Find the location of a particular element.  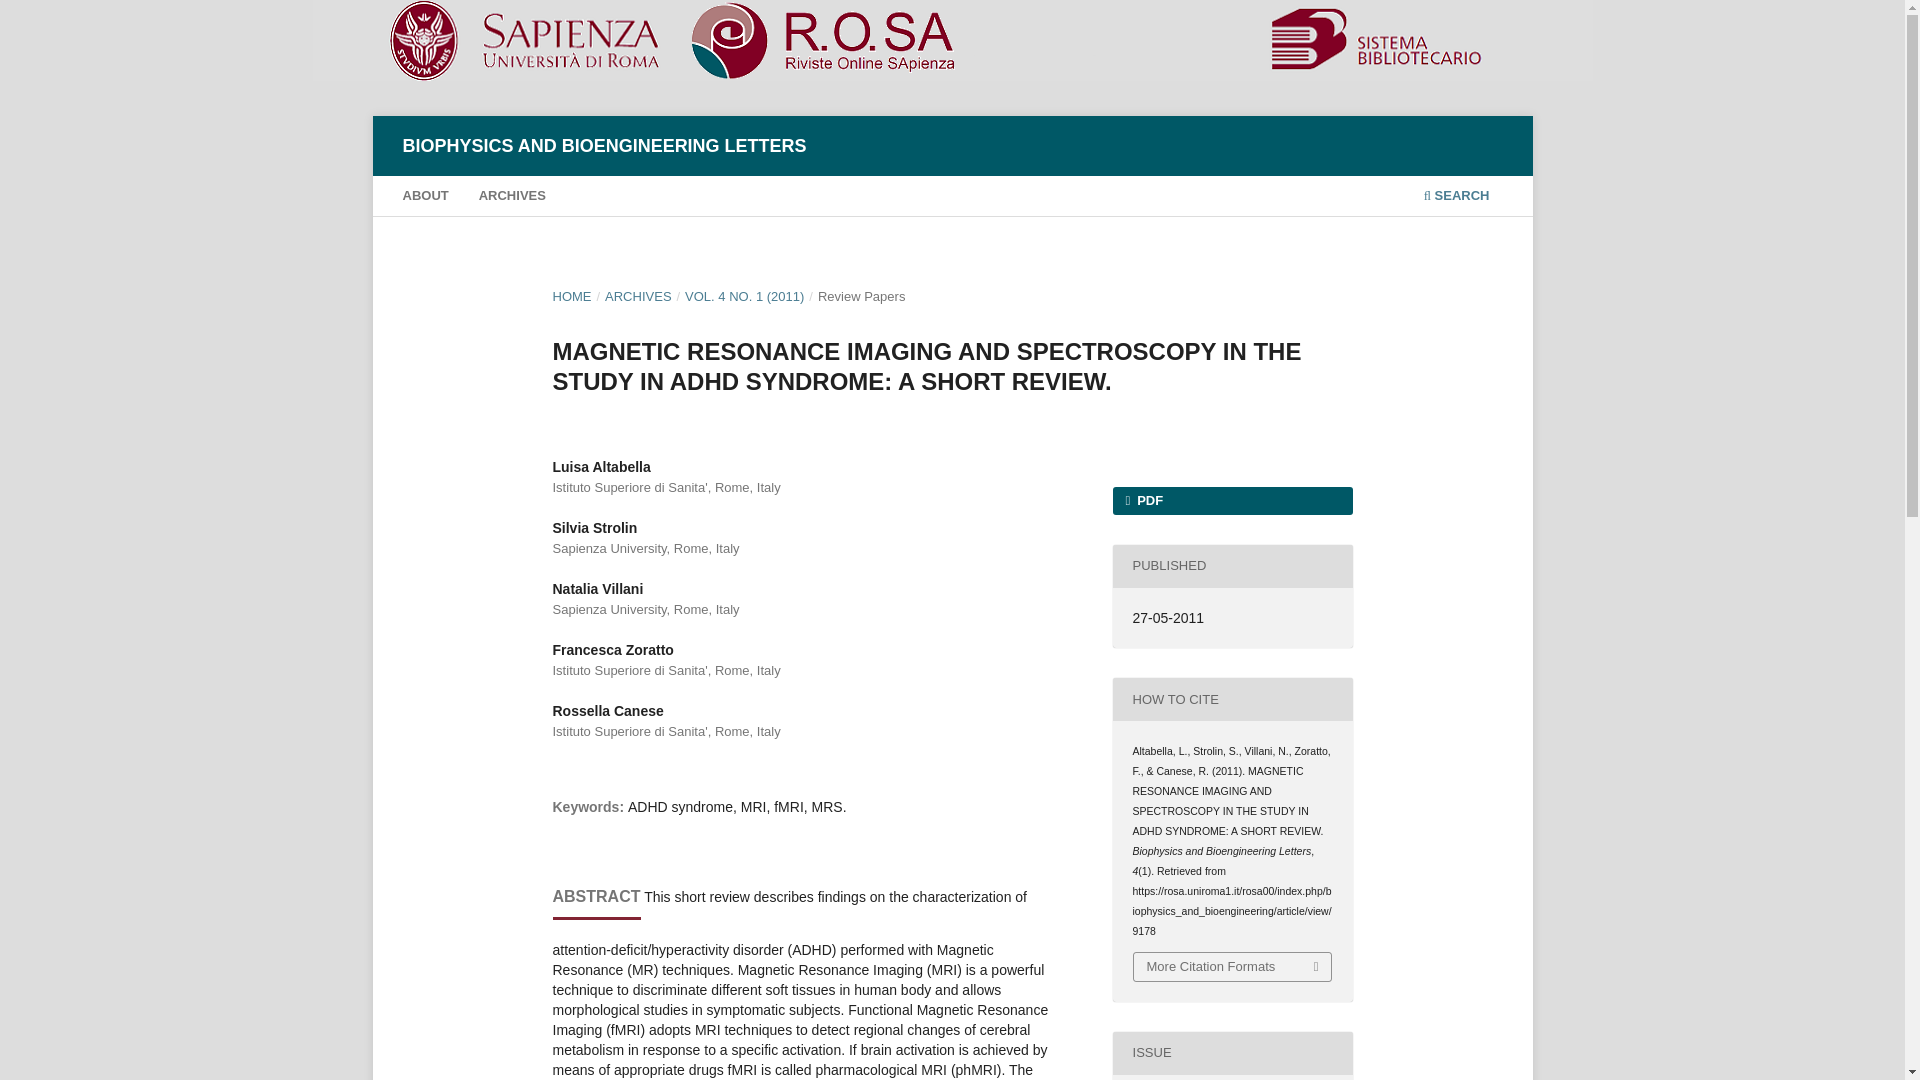

SEARCH is located at coordinates (1456, 198).